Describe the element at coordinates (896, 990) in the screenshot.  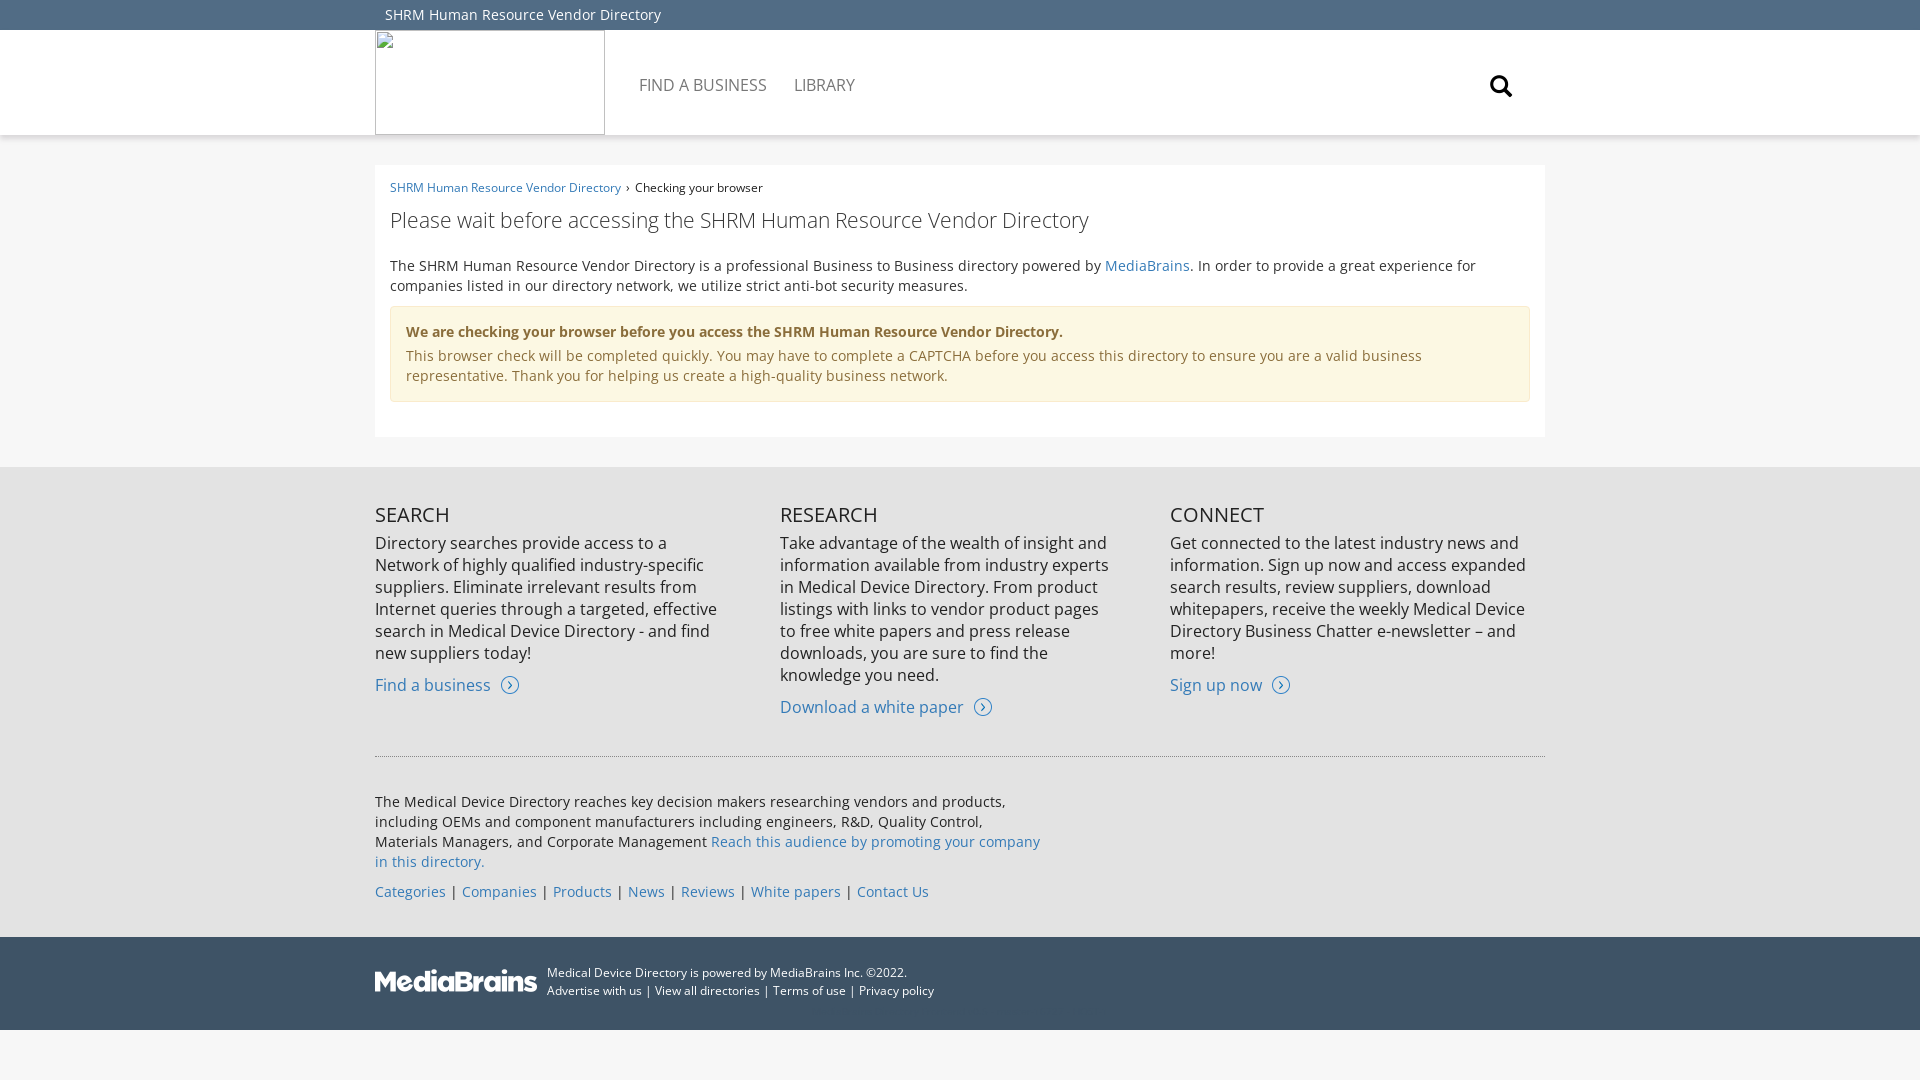
I see `Privacy policy` at that location.